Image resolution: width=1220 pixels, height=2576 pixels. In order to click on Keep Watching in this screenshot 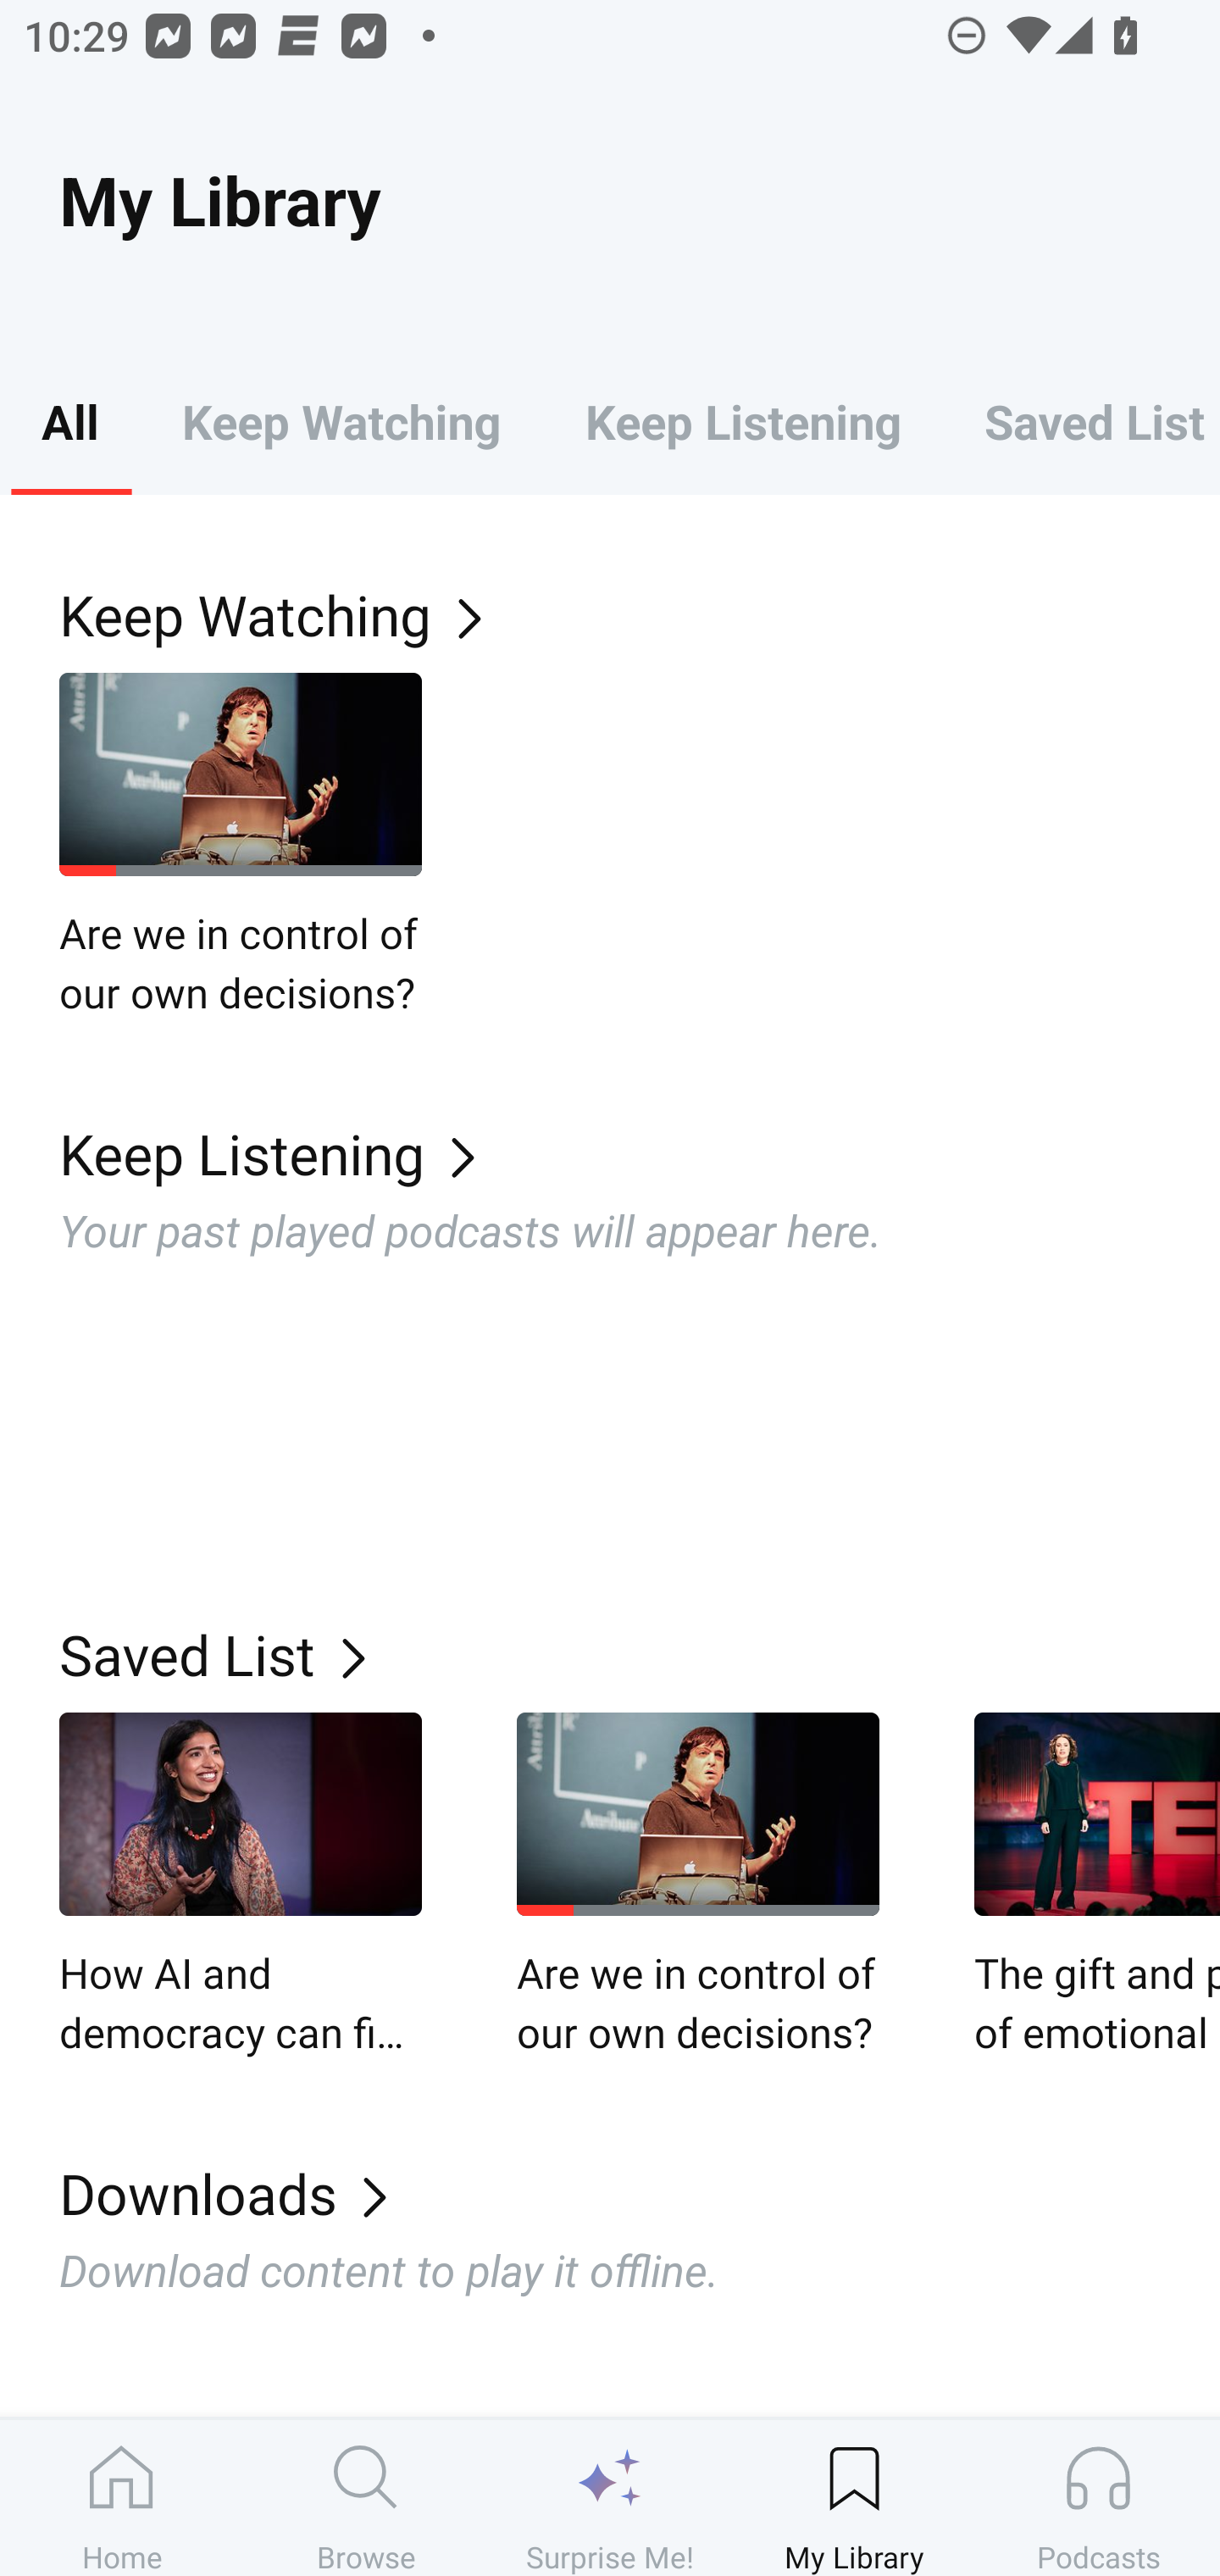, I will do `click(640, 613)`.